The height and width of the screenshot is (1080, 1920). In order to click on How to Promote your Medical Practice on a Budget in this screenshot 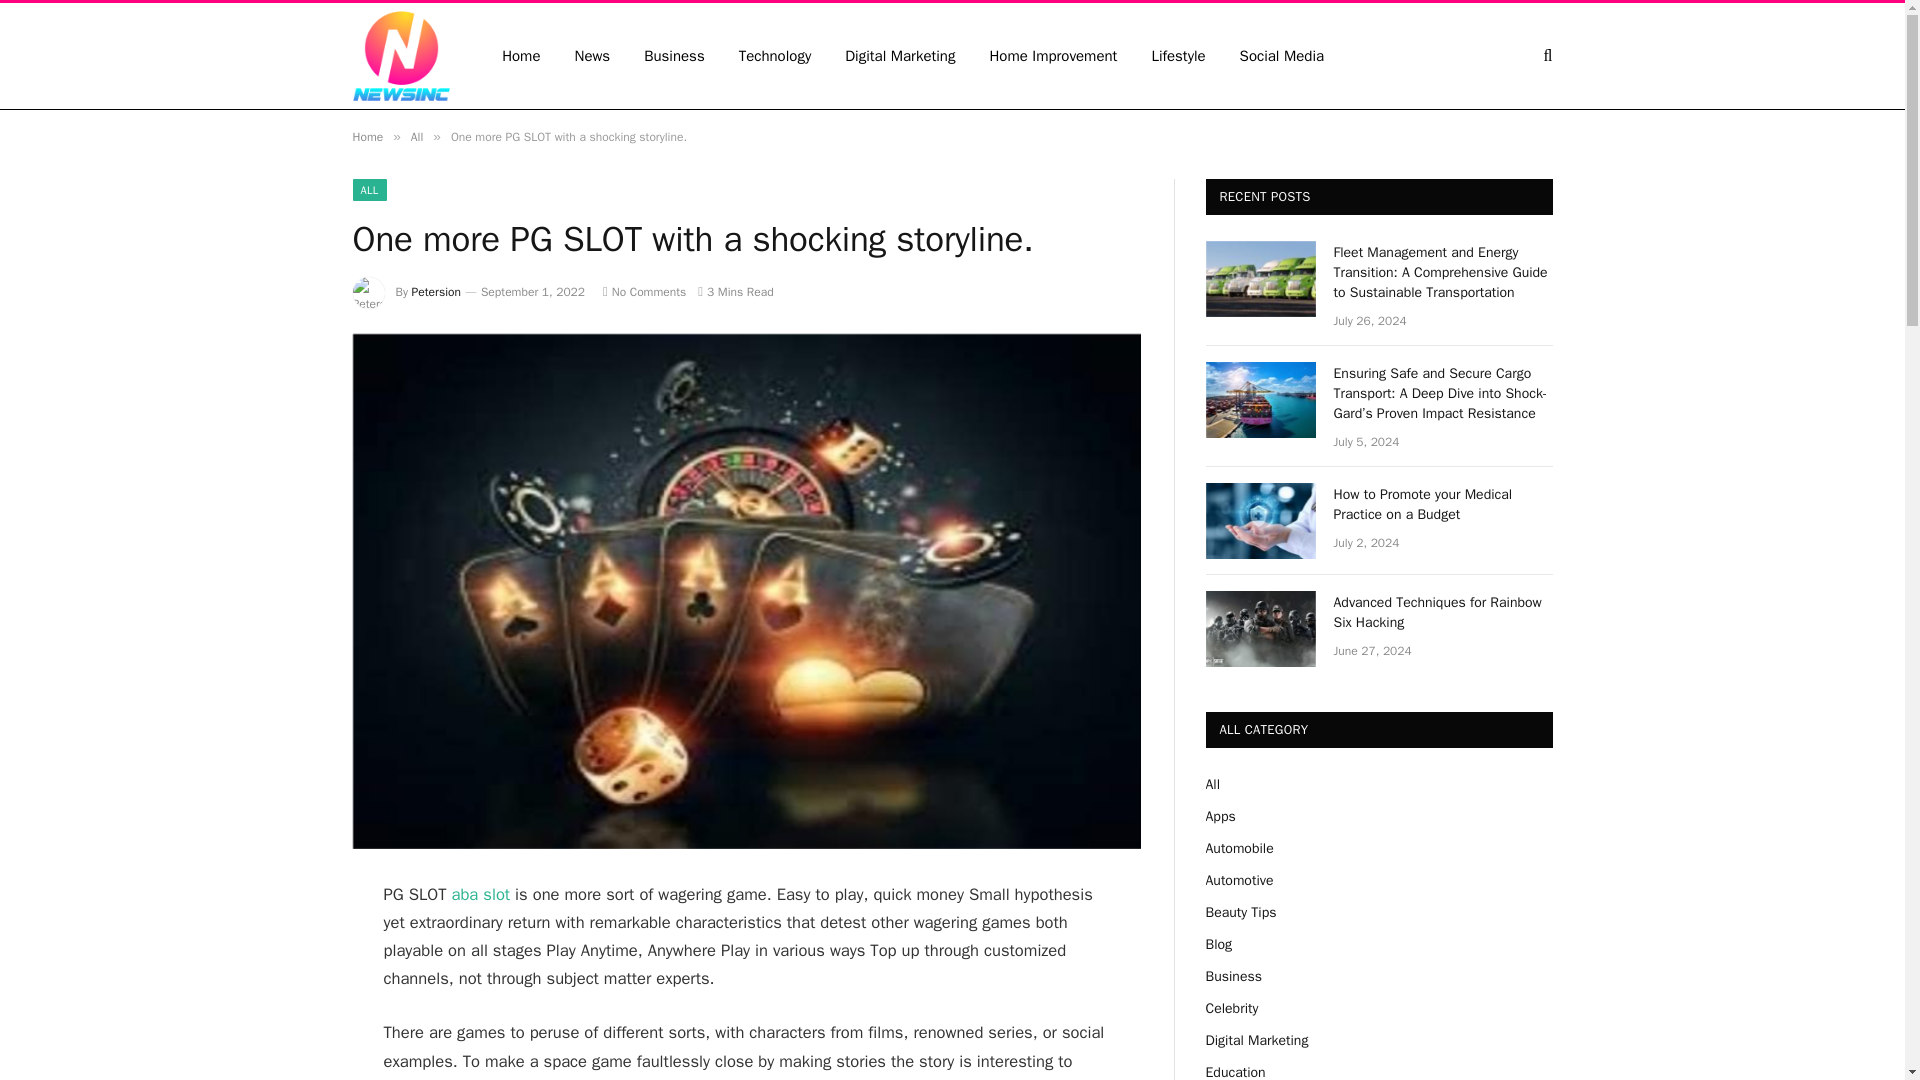, I will do `click(1444, 504)`.